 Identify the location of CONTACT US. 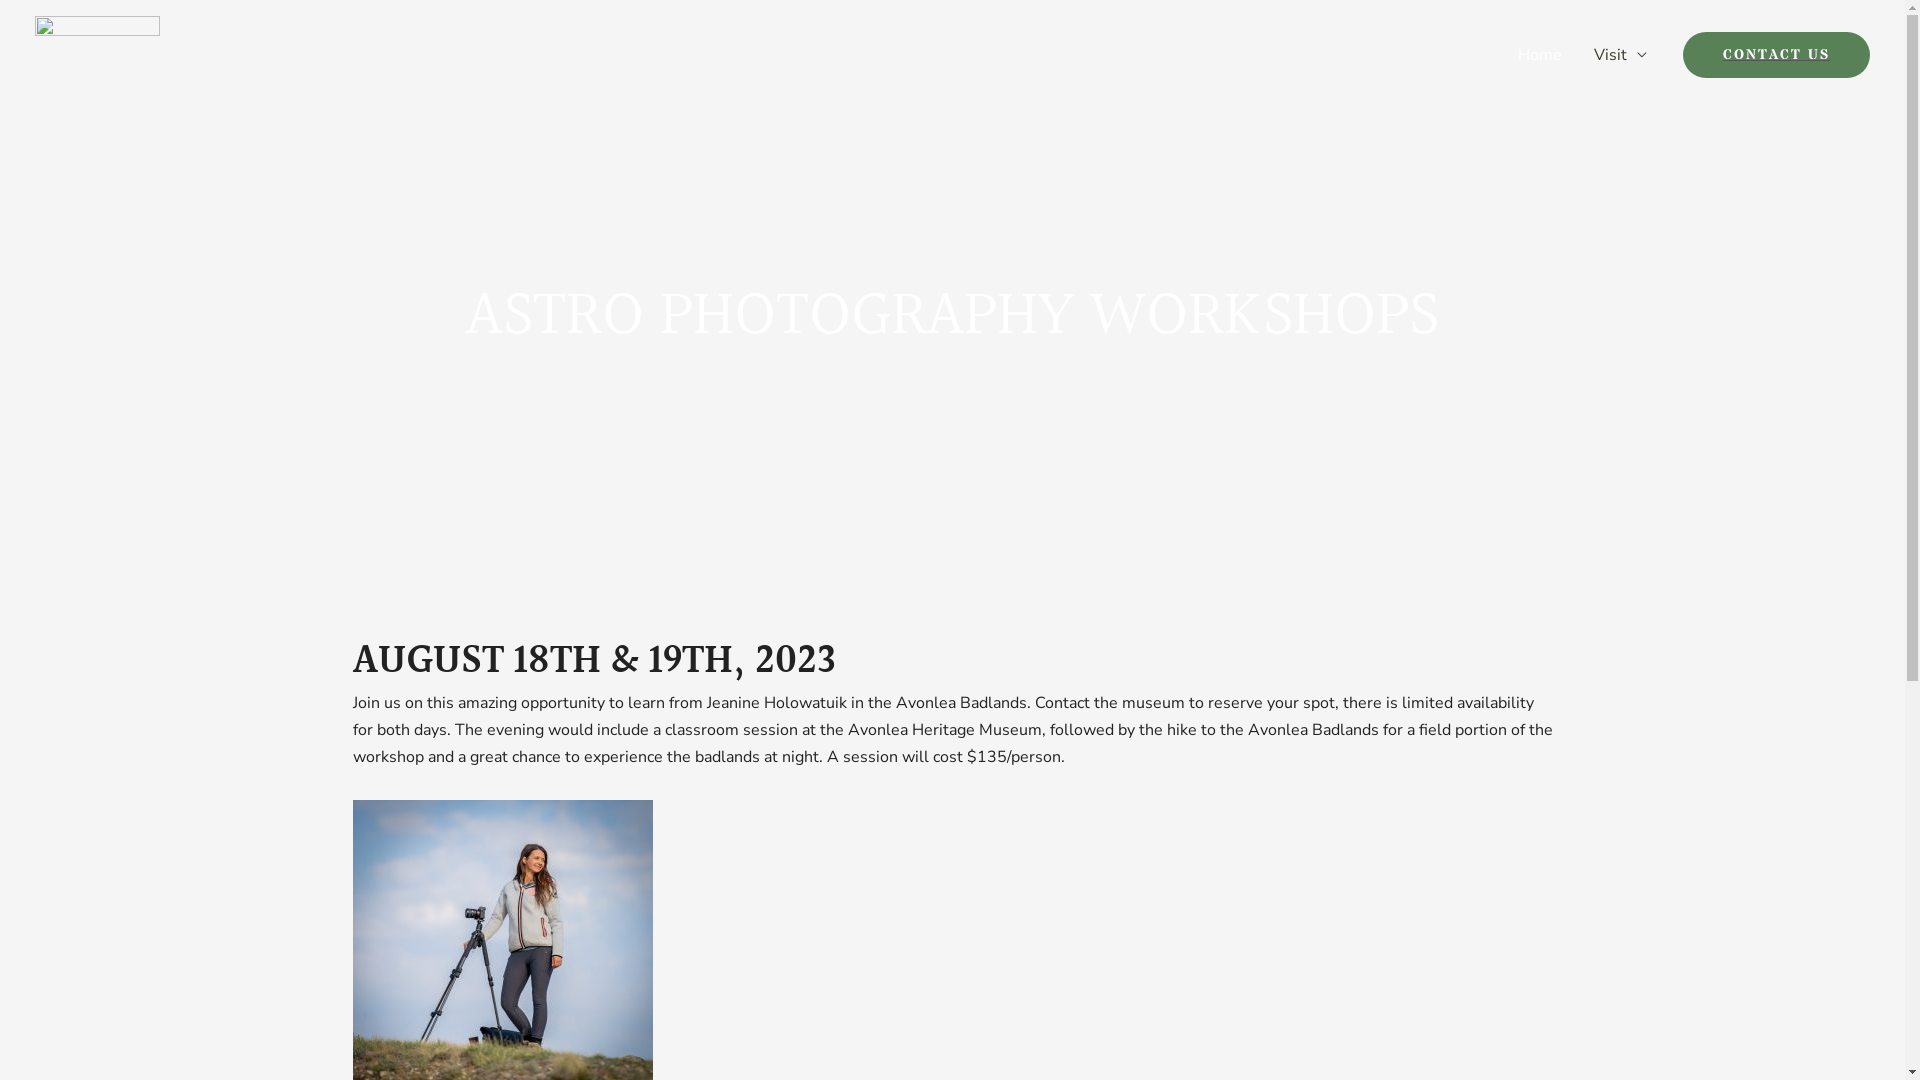
(1776, 54).